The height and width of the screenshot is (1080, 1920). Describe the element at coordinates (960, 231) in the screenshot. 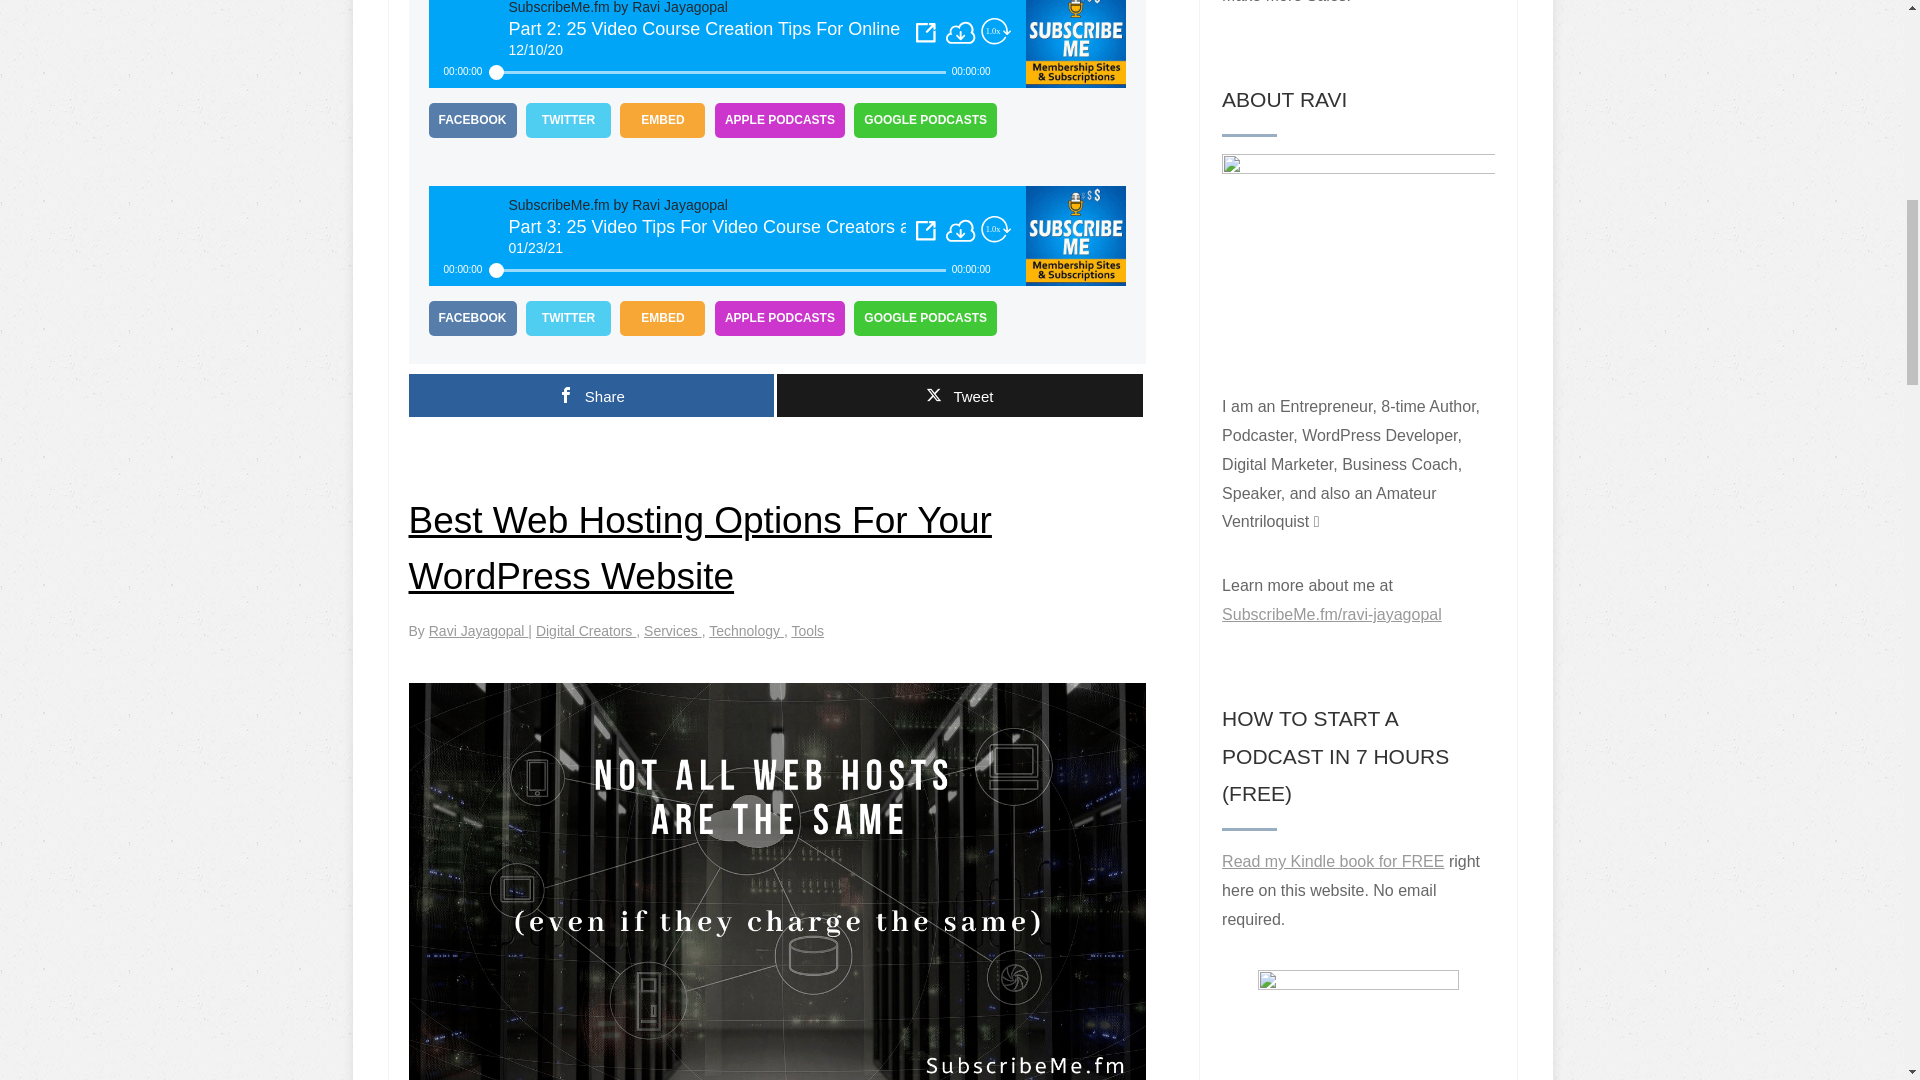

I see `Download This Episode` at that location.